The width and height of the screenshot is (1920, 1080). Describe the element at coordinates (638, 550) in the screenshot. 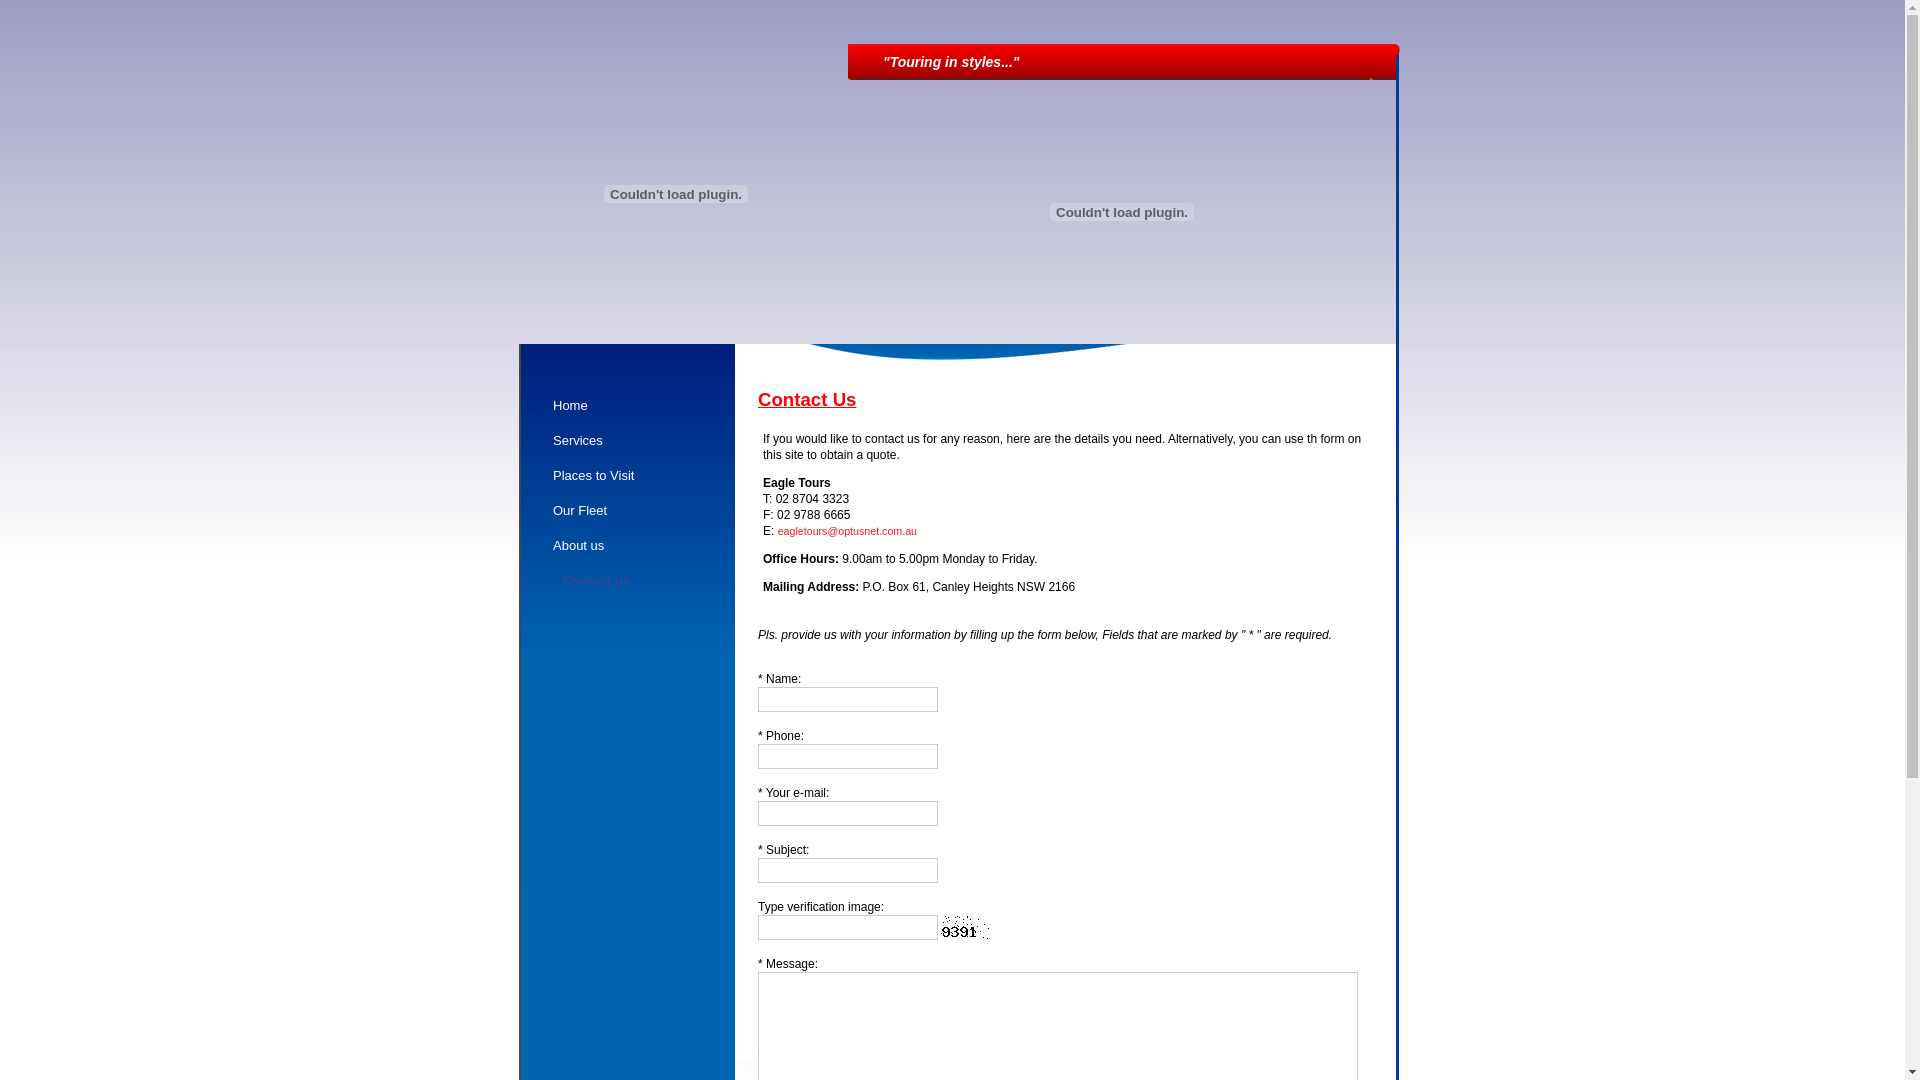

I see `About us` at that location.